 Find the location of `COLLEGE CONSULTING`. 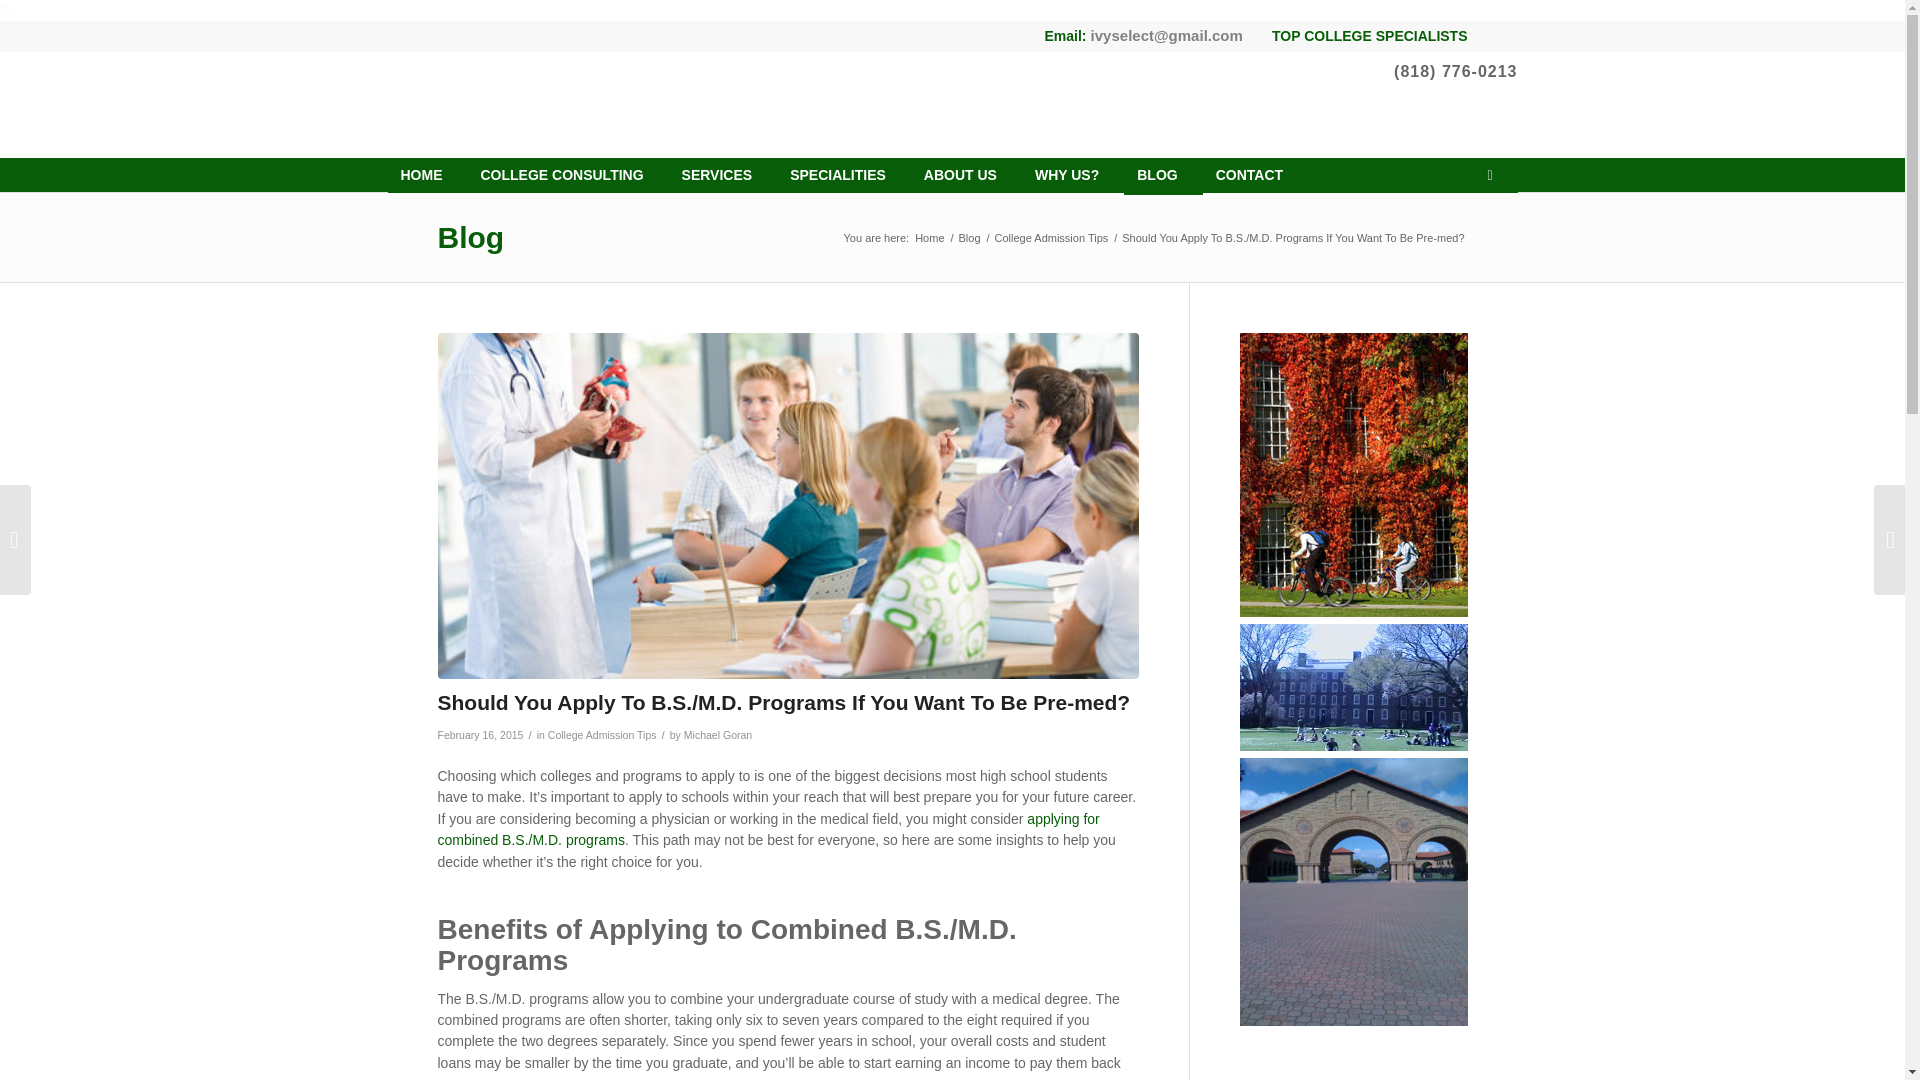

COLLEGE CONSULTING is located at coordinates (568, 176).